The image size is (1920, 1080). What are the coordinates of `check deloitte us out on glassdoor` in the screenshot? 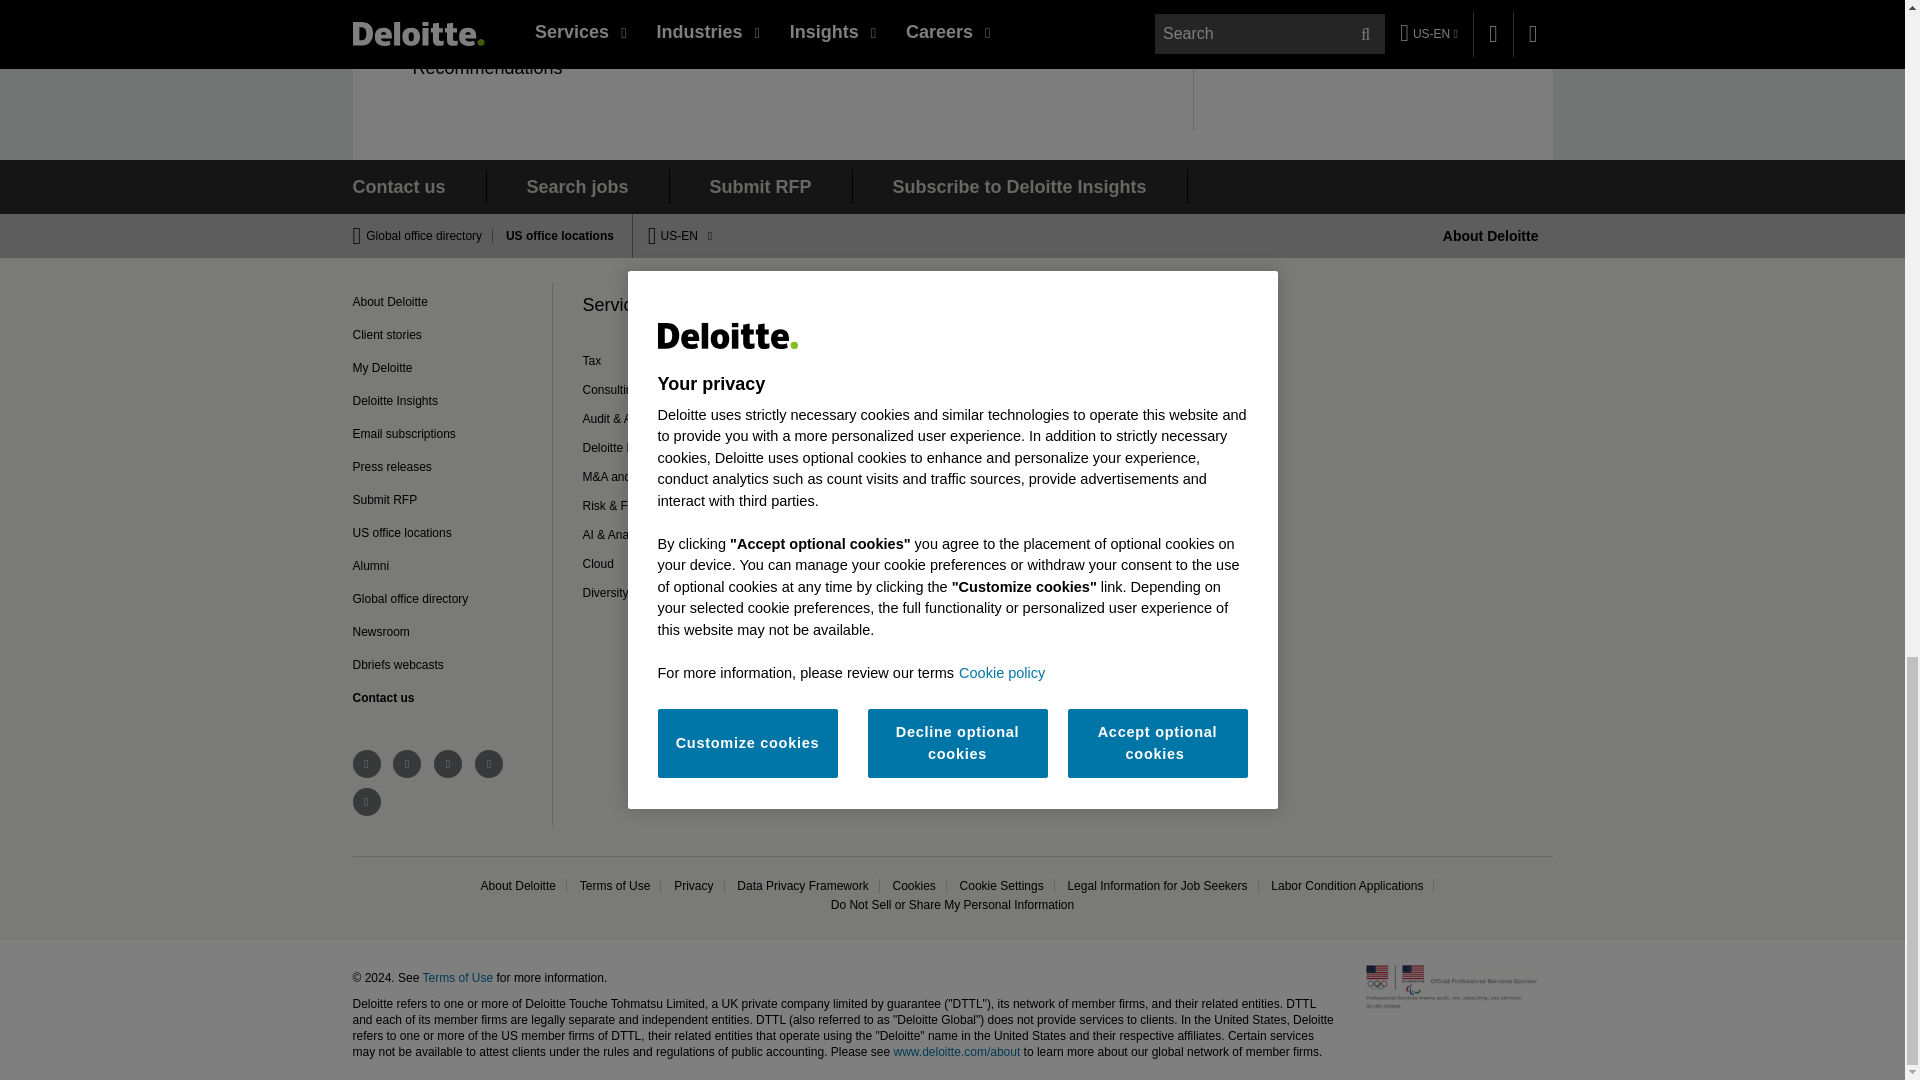 It's located at (488, 763).